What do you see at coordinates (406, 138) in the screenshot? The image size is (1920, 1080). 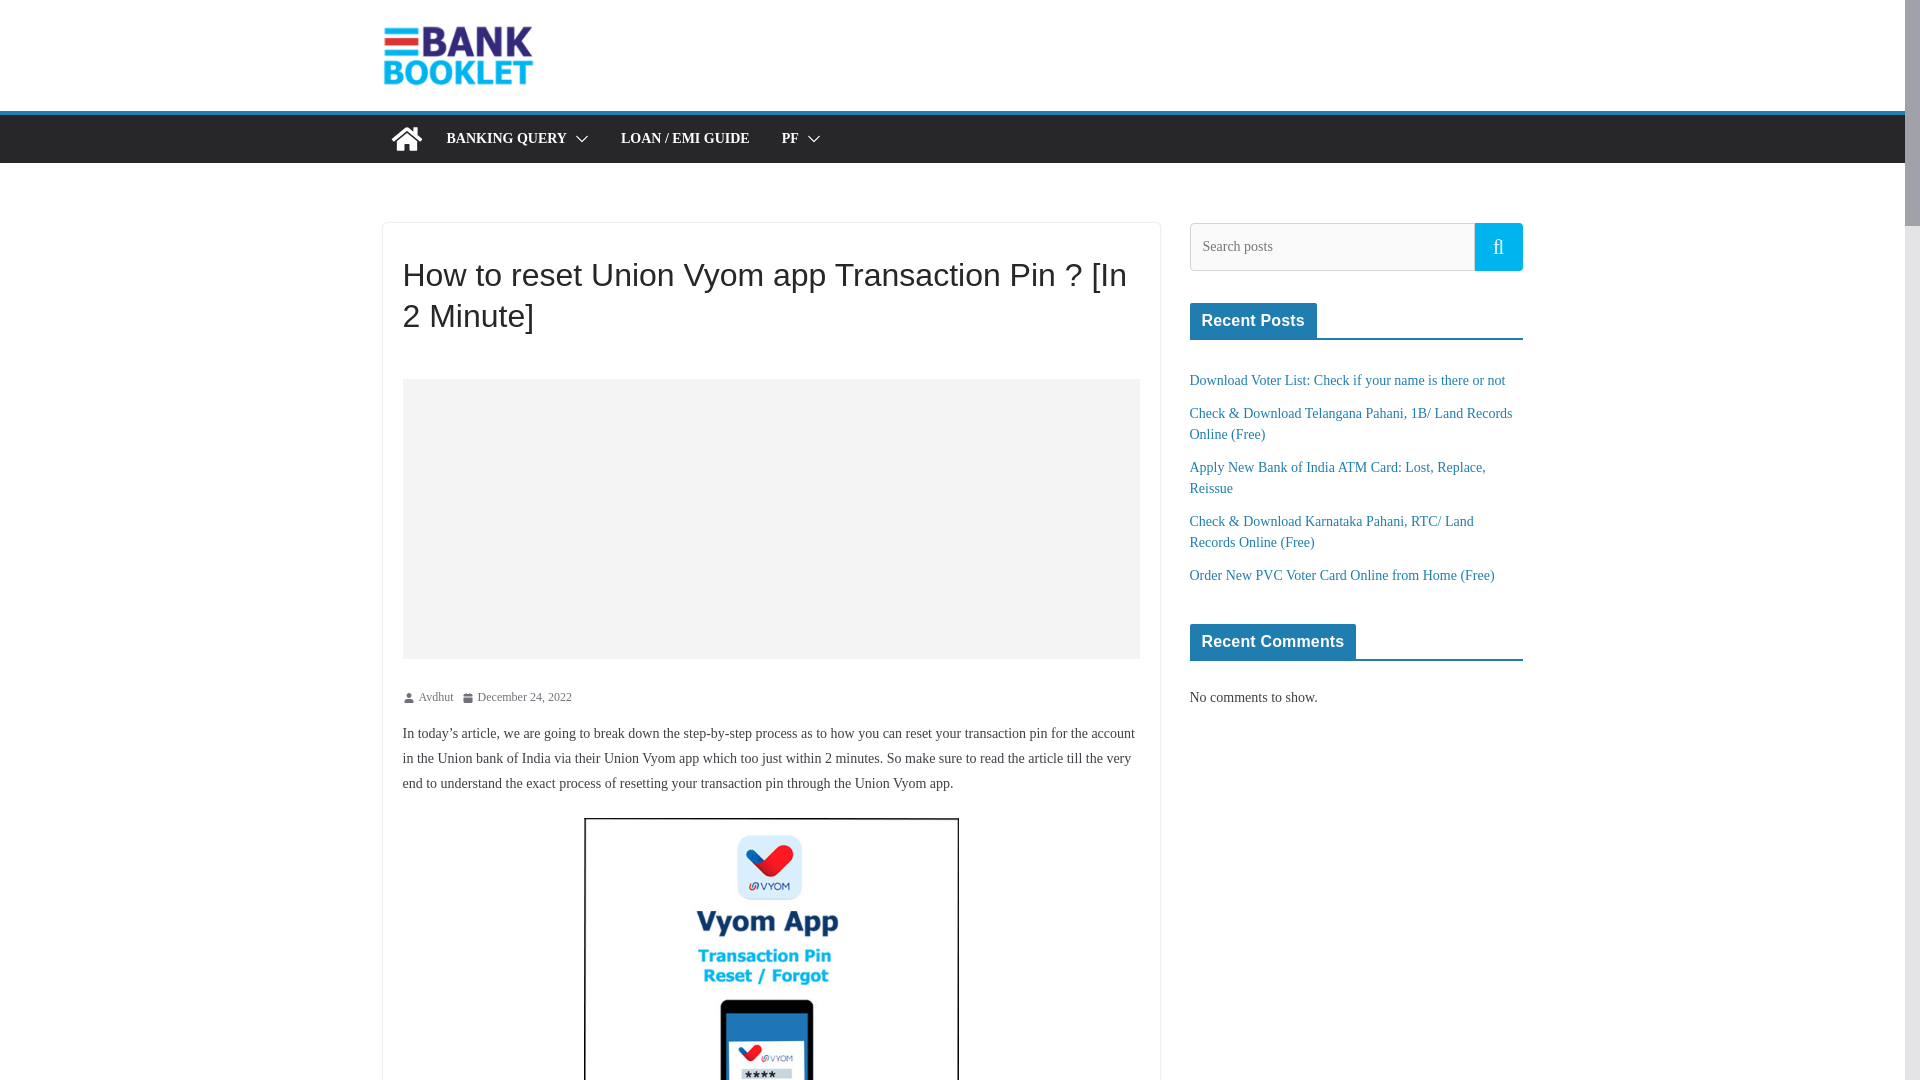 I see `BankBooklet.com` at bounding box center [406, 138].